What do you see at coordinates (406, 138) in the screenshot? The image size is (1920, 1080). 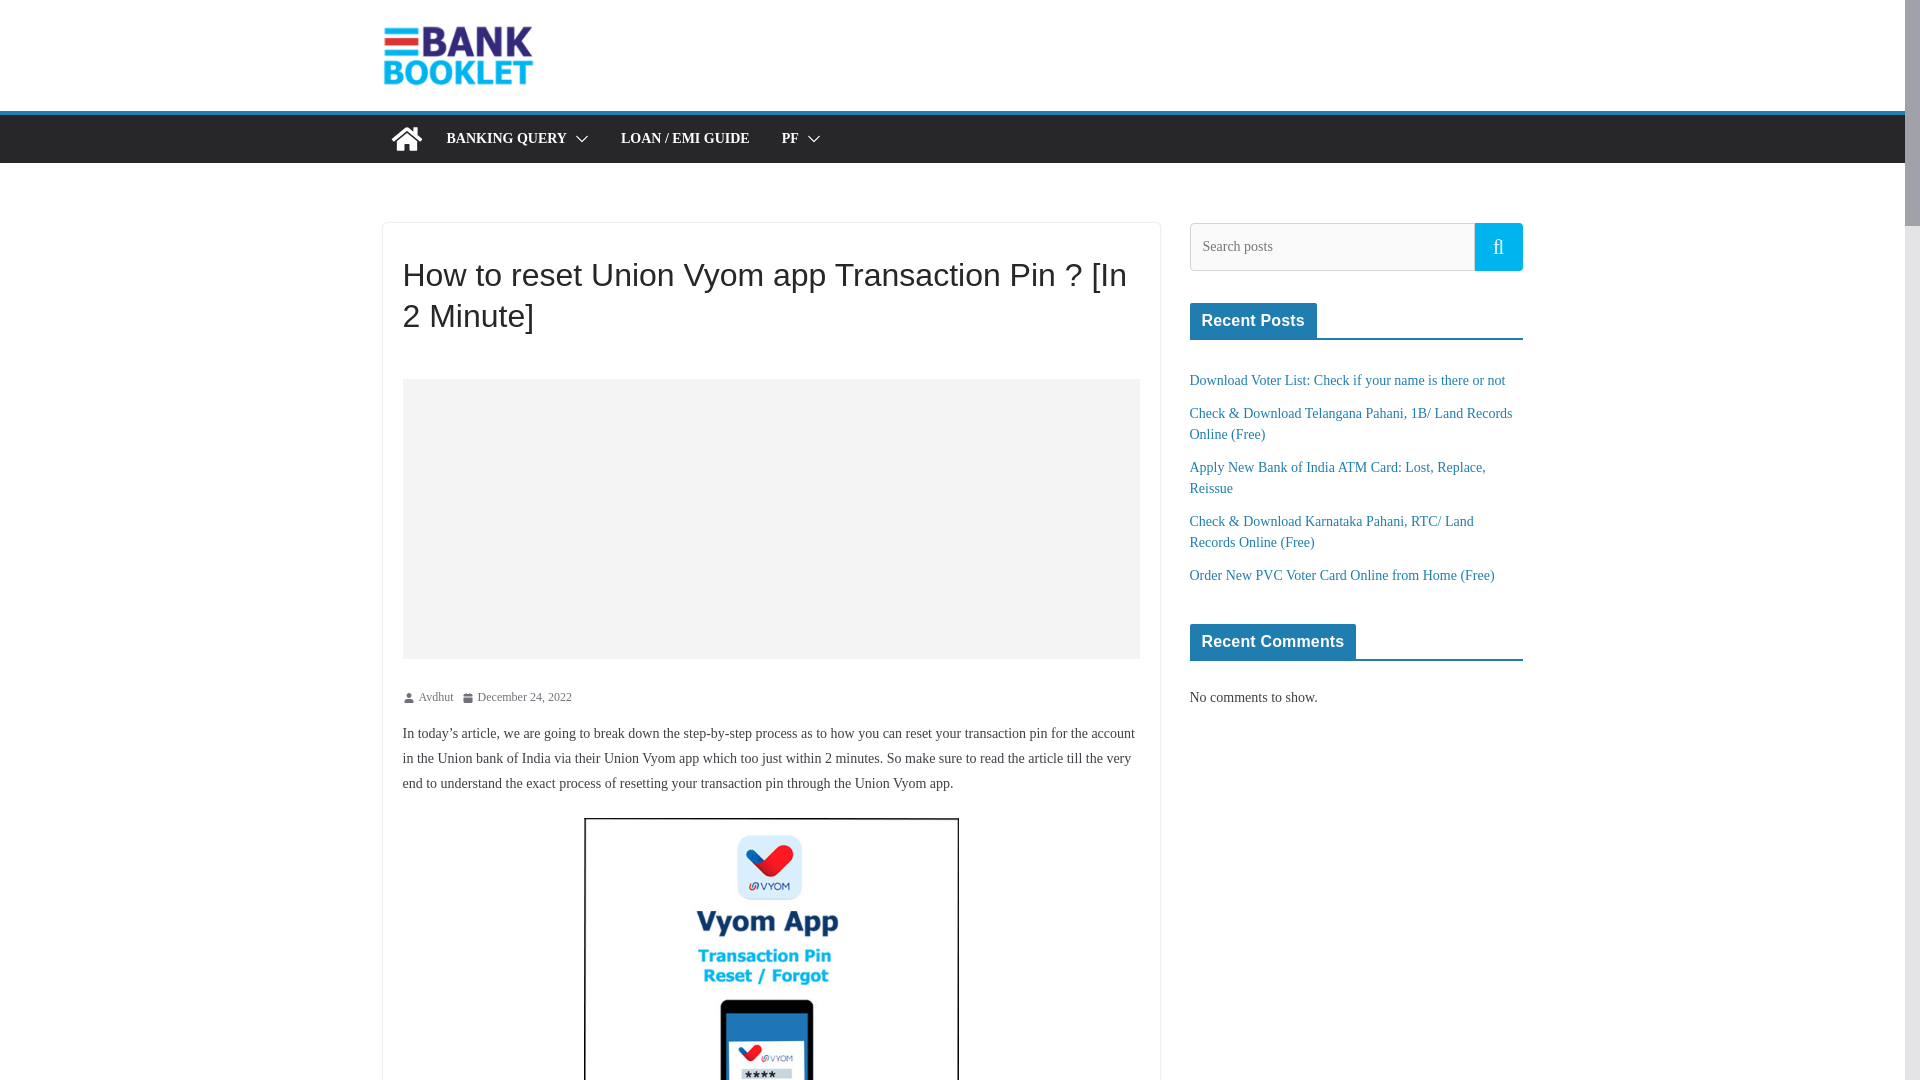 I see `BankBooklet.com` at bounding box center [406, 138].